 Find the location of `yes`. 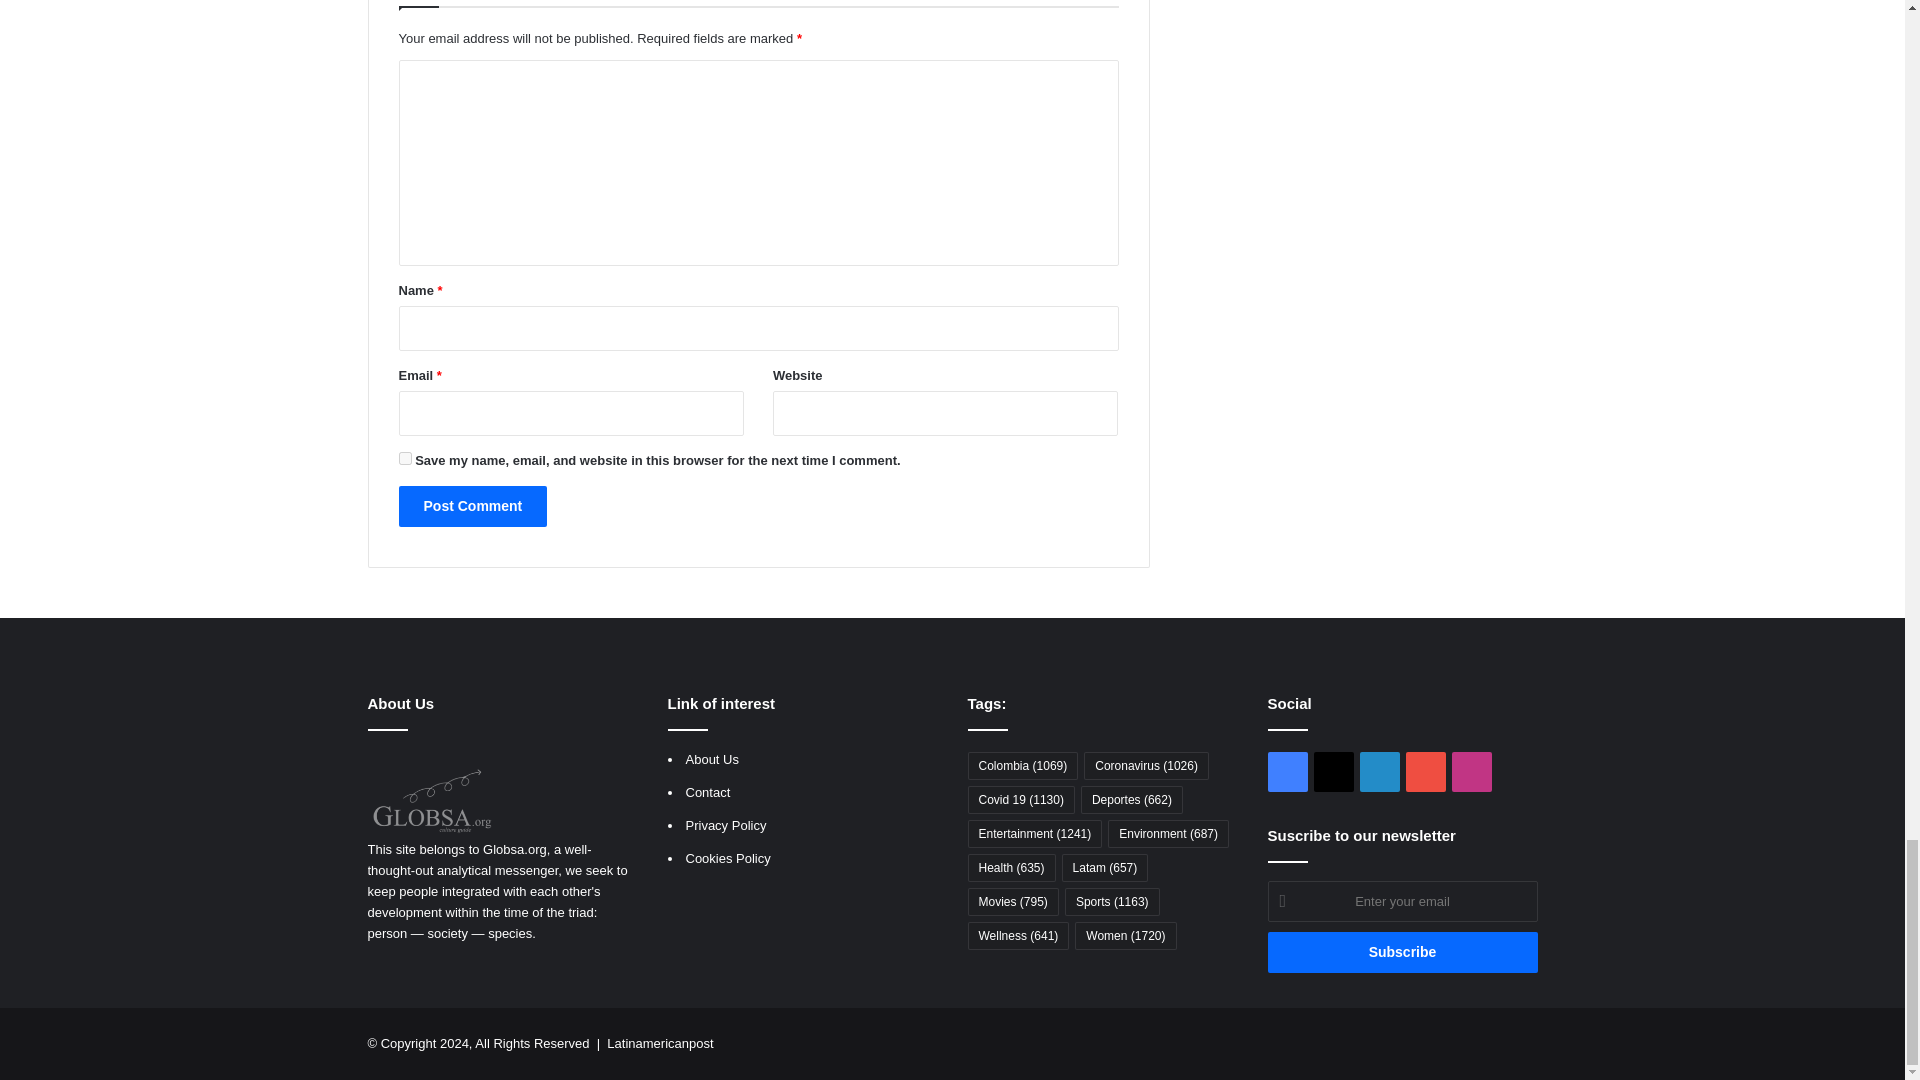

yes is located at coordinates (404, 458).